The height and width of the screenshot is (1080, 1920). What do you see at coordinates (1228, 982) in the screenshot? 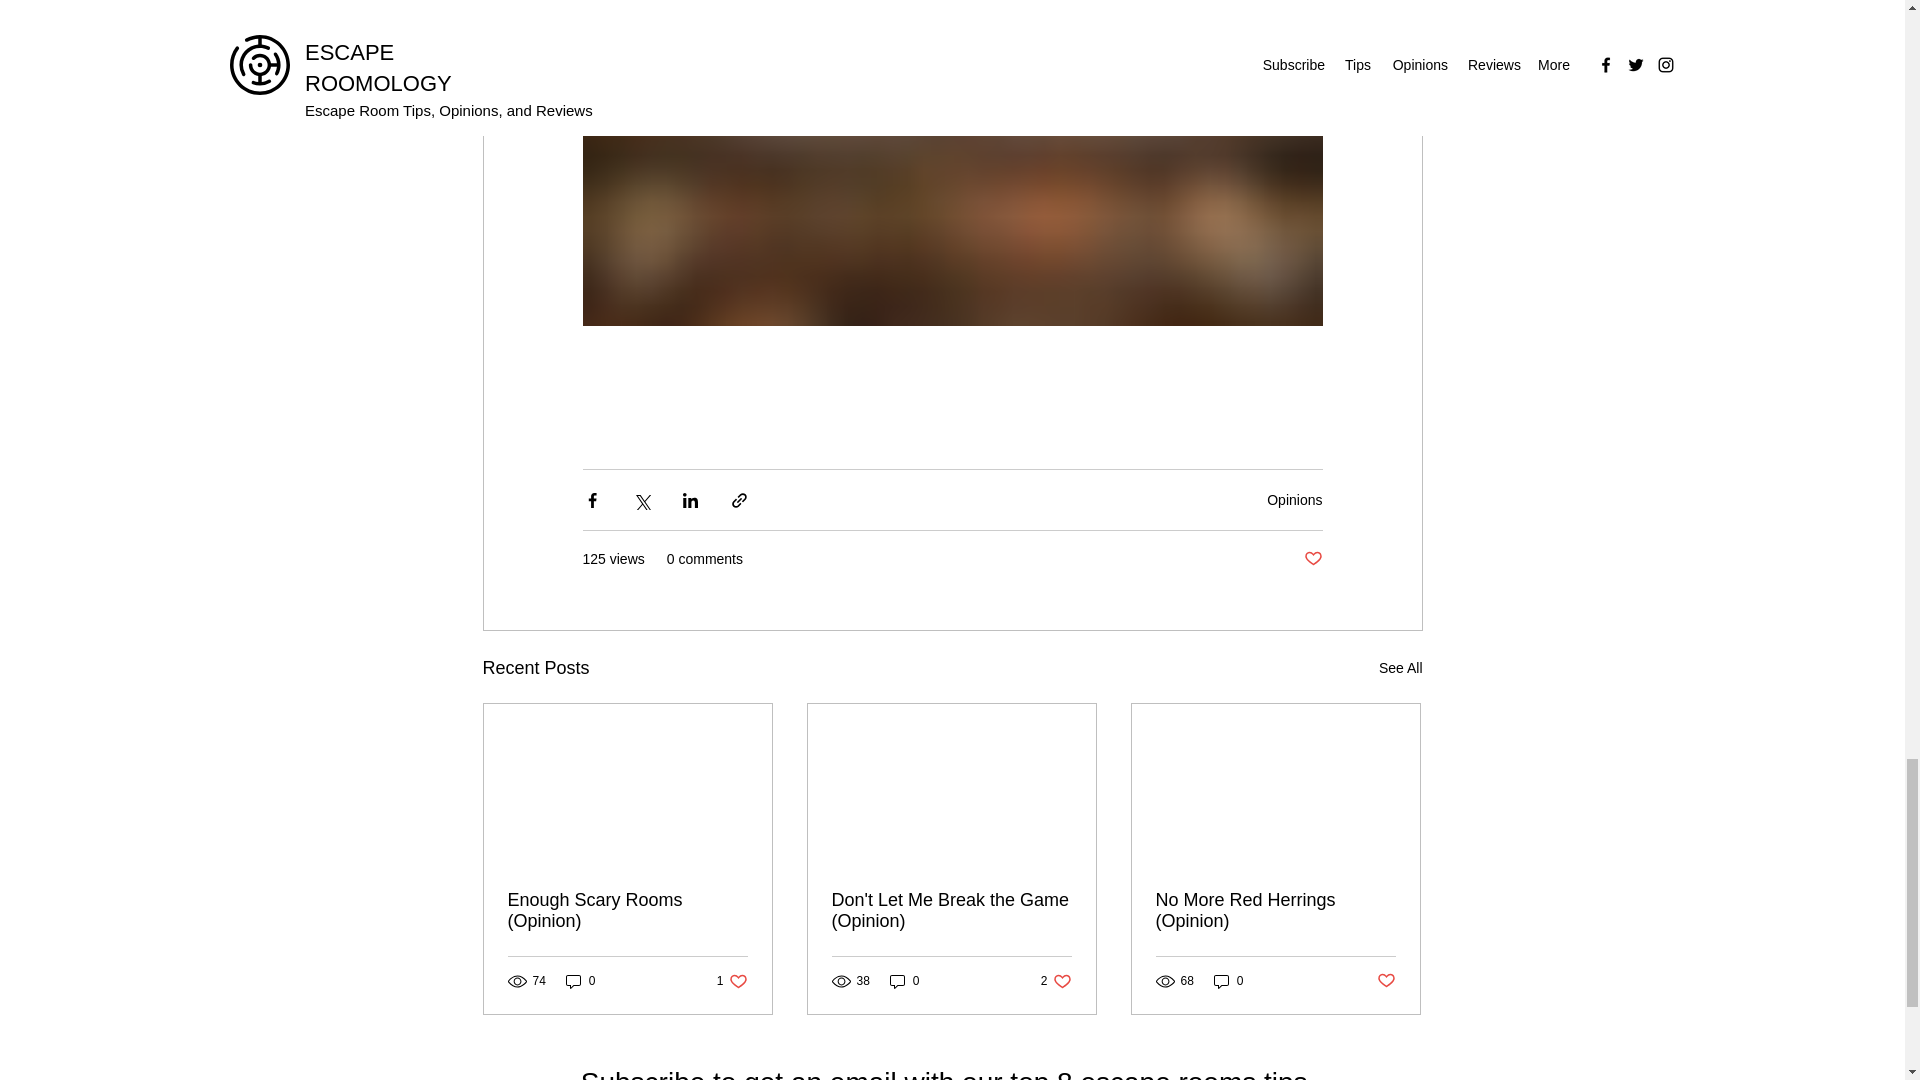
I see `Post not marked as liked` at bounding box center [1228, 982].